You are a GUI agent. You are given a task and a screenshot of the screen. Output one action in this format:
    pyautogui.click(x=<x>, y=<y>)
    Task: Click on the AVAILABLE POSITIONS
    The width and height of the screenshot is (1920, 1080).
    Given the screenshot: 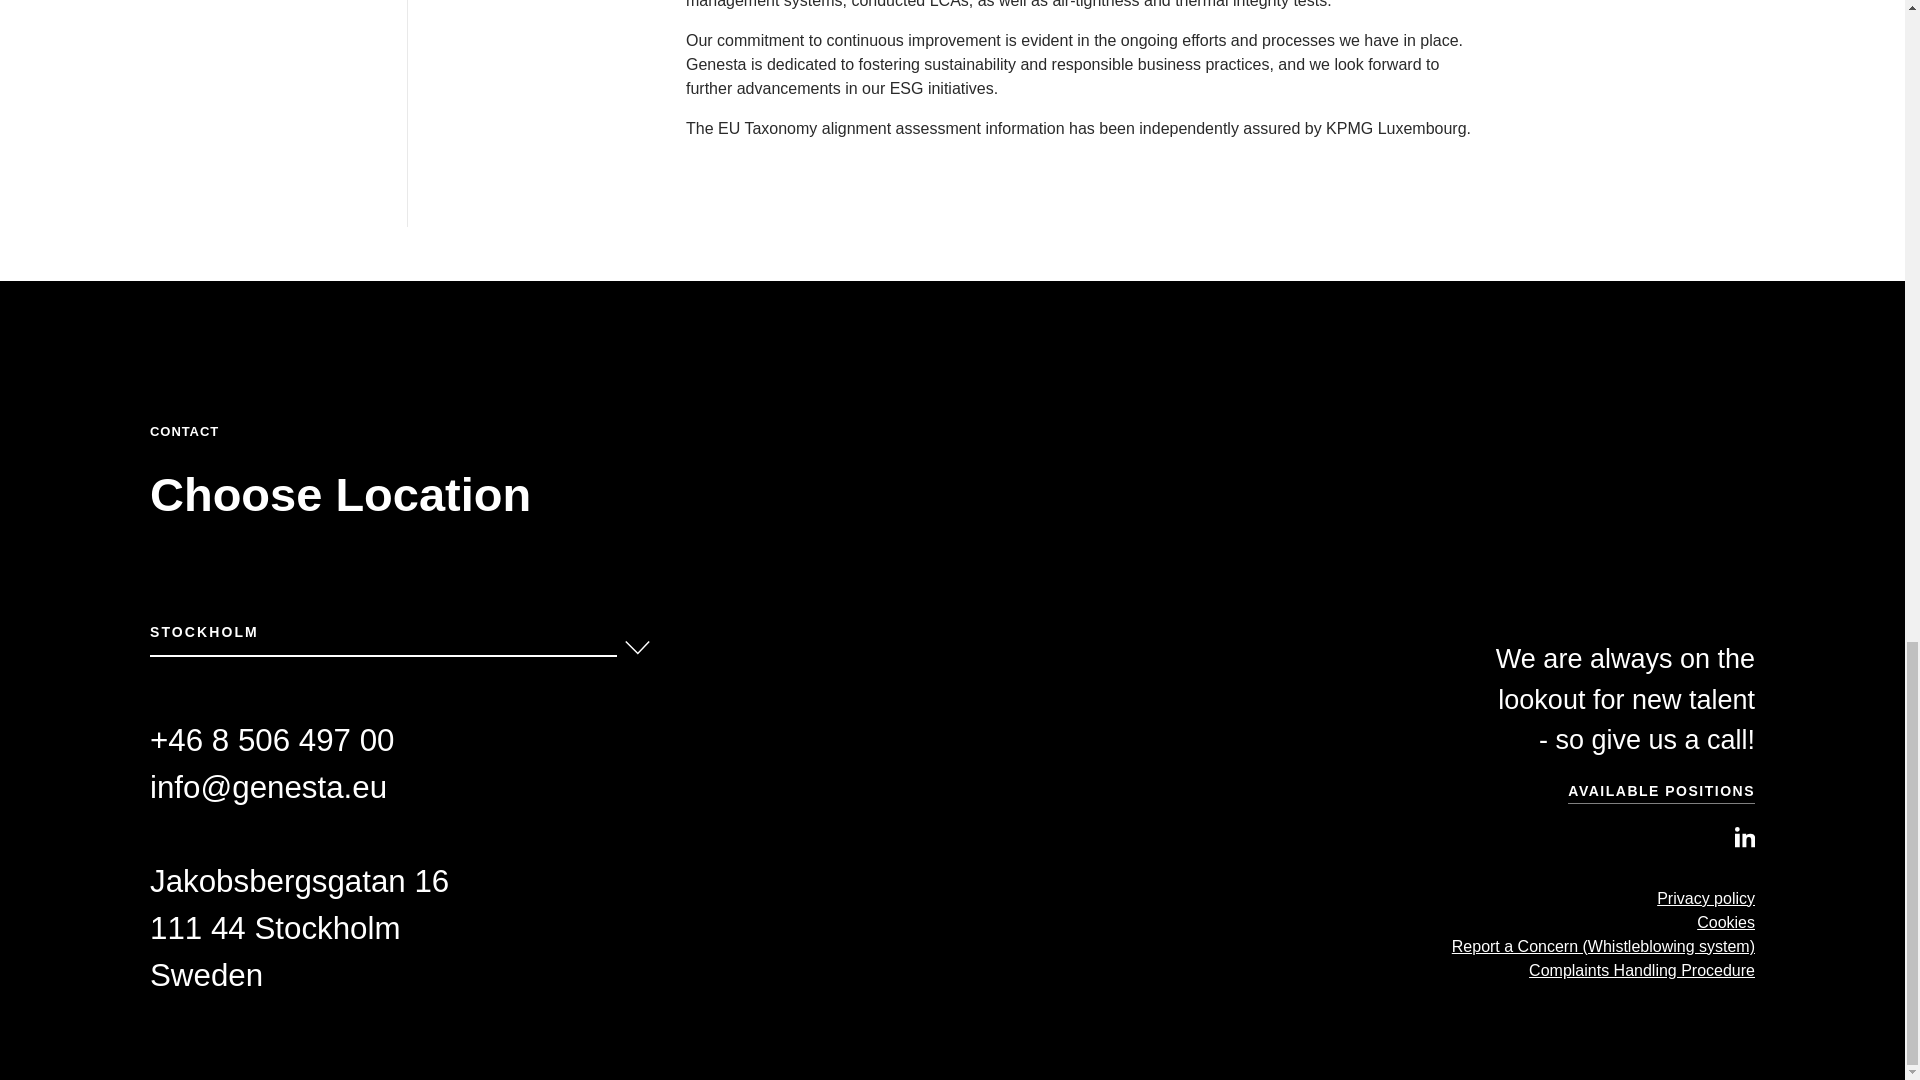 What is the action you would take?
    pyautogui.click(x=1661, y=791)
    